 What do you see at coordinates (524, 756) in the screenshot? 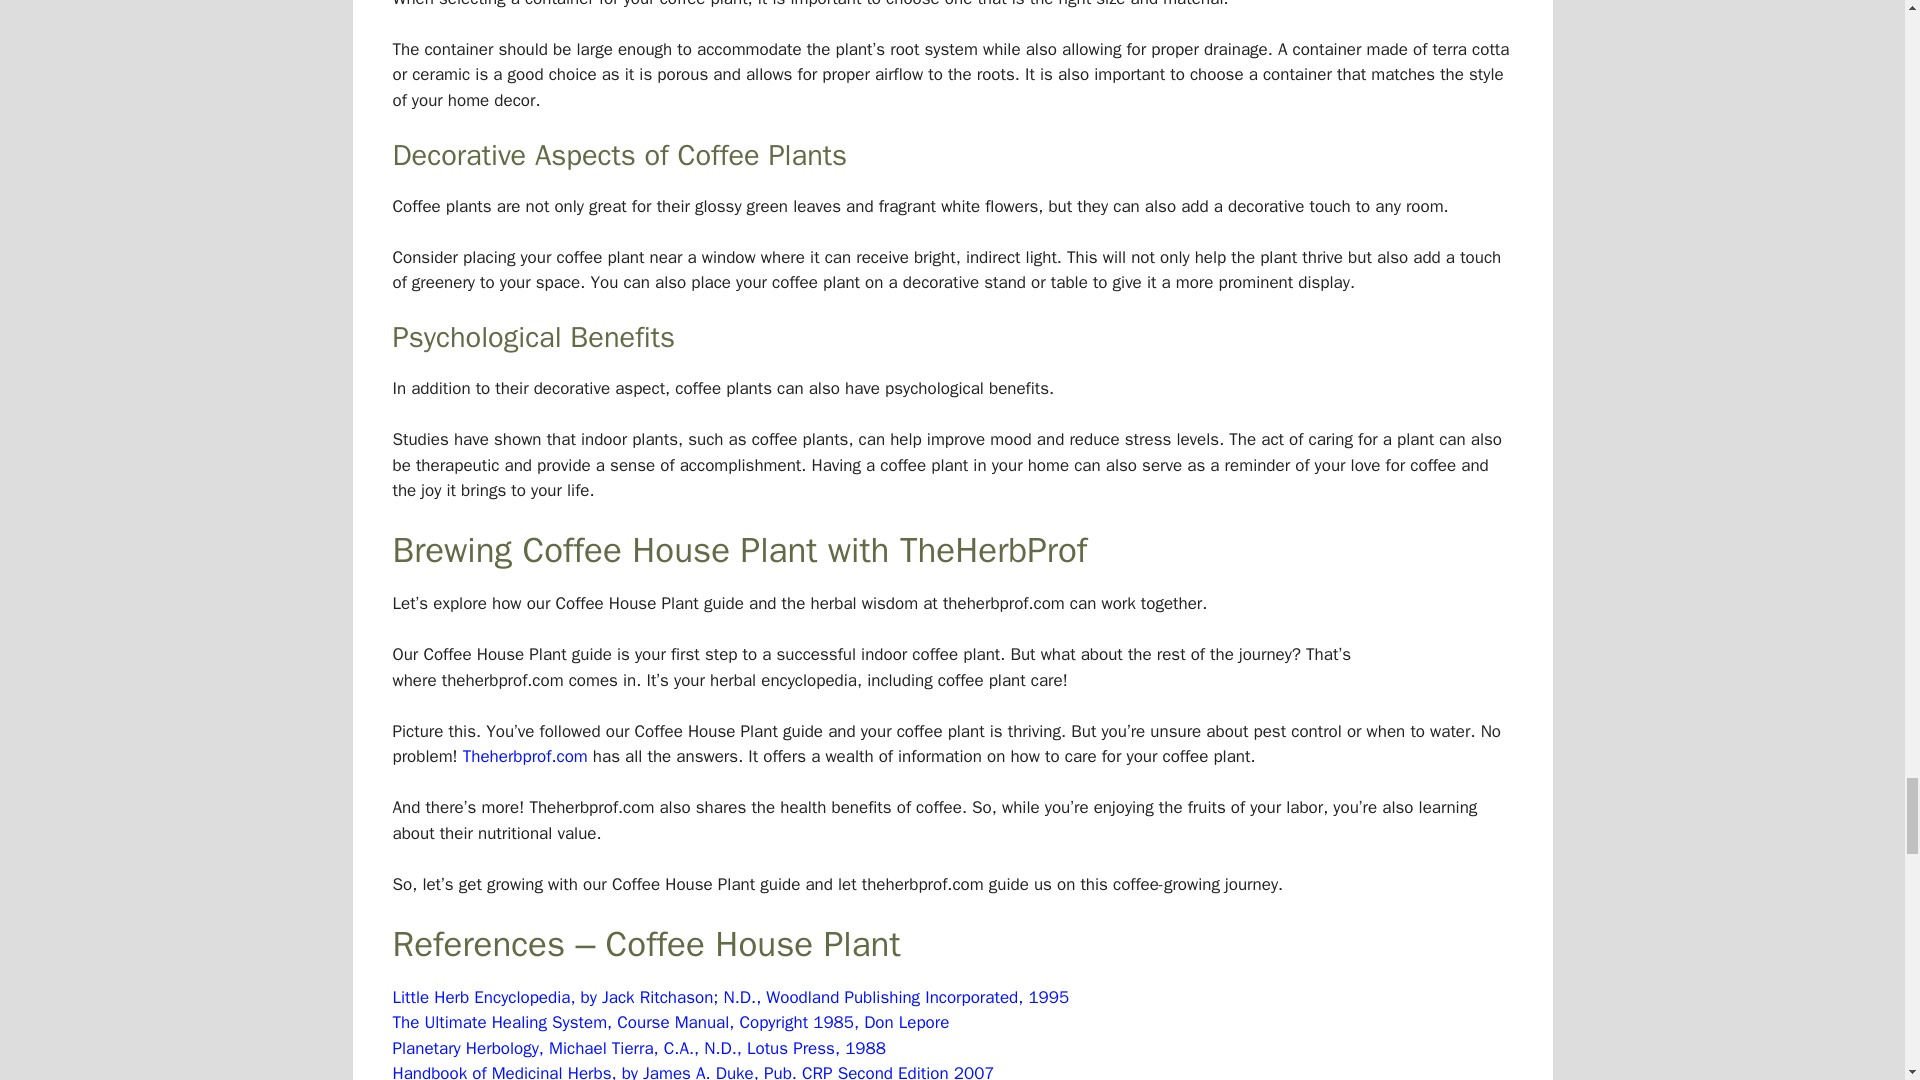
I see `Theherbprof.com` at bounding box center [524, 756].